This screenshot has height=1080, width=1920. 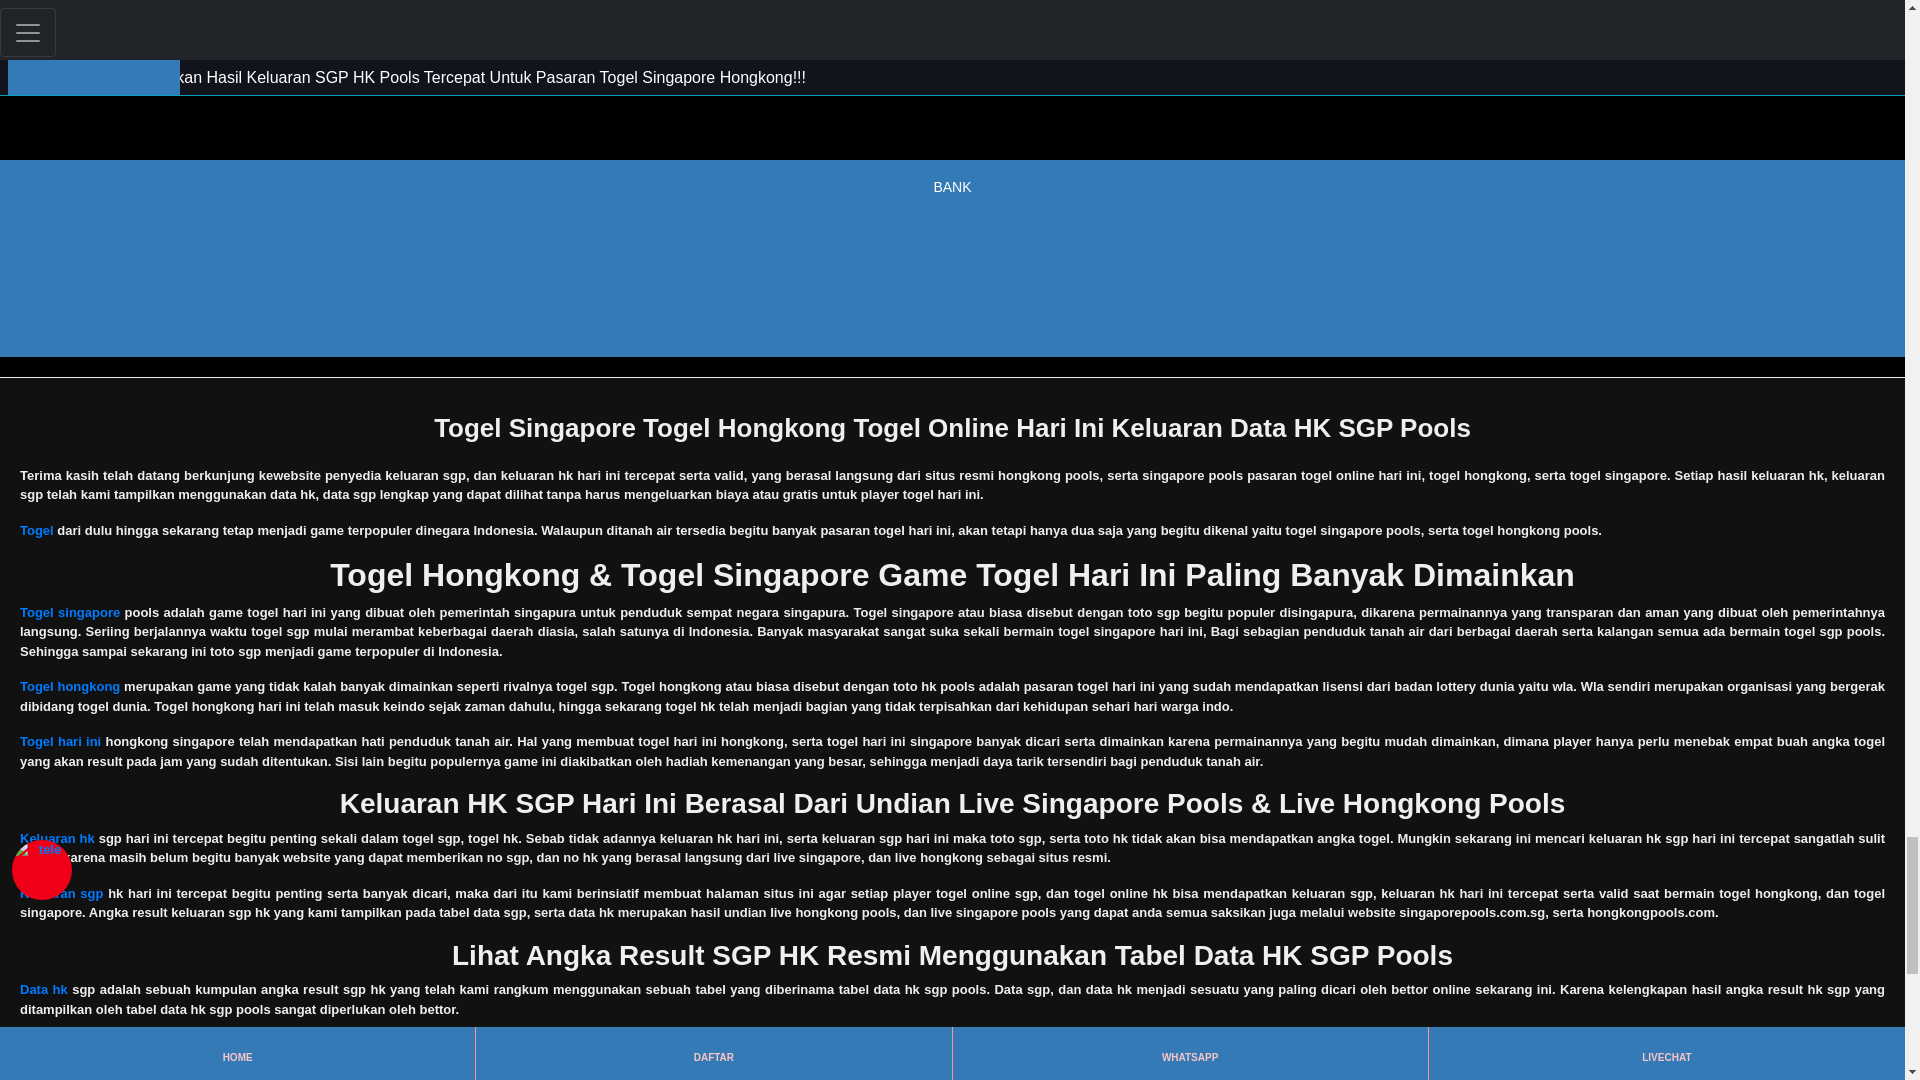 What do you see at coordinates (60, 742) in the screenshot?
I see `Togel hari ini` at bounding box center [60, 742].